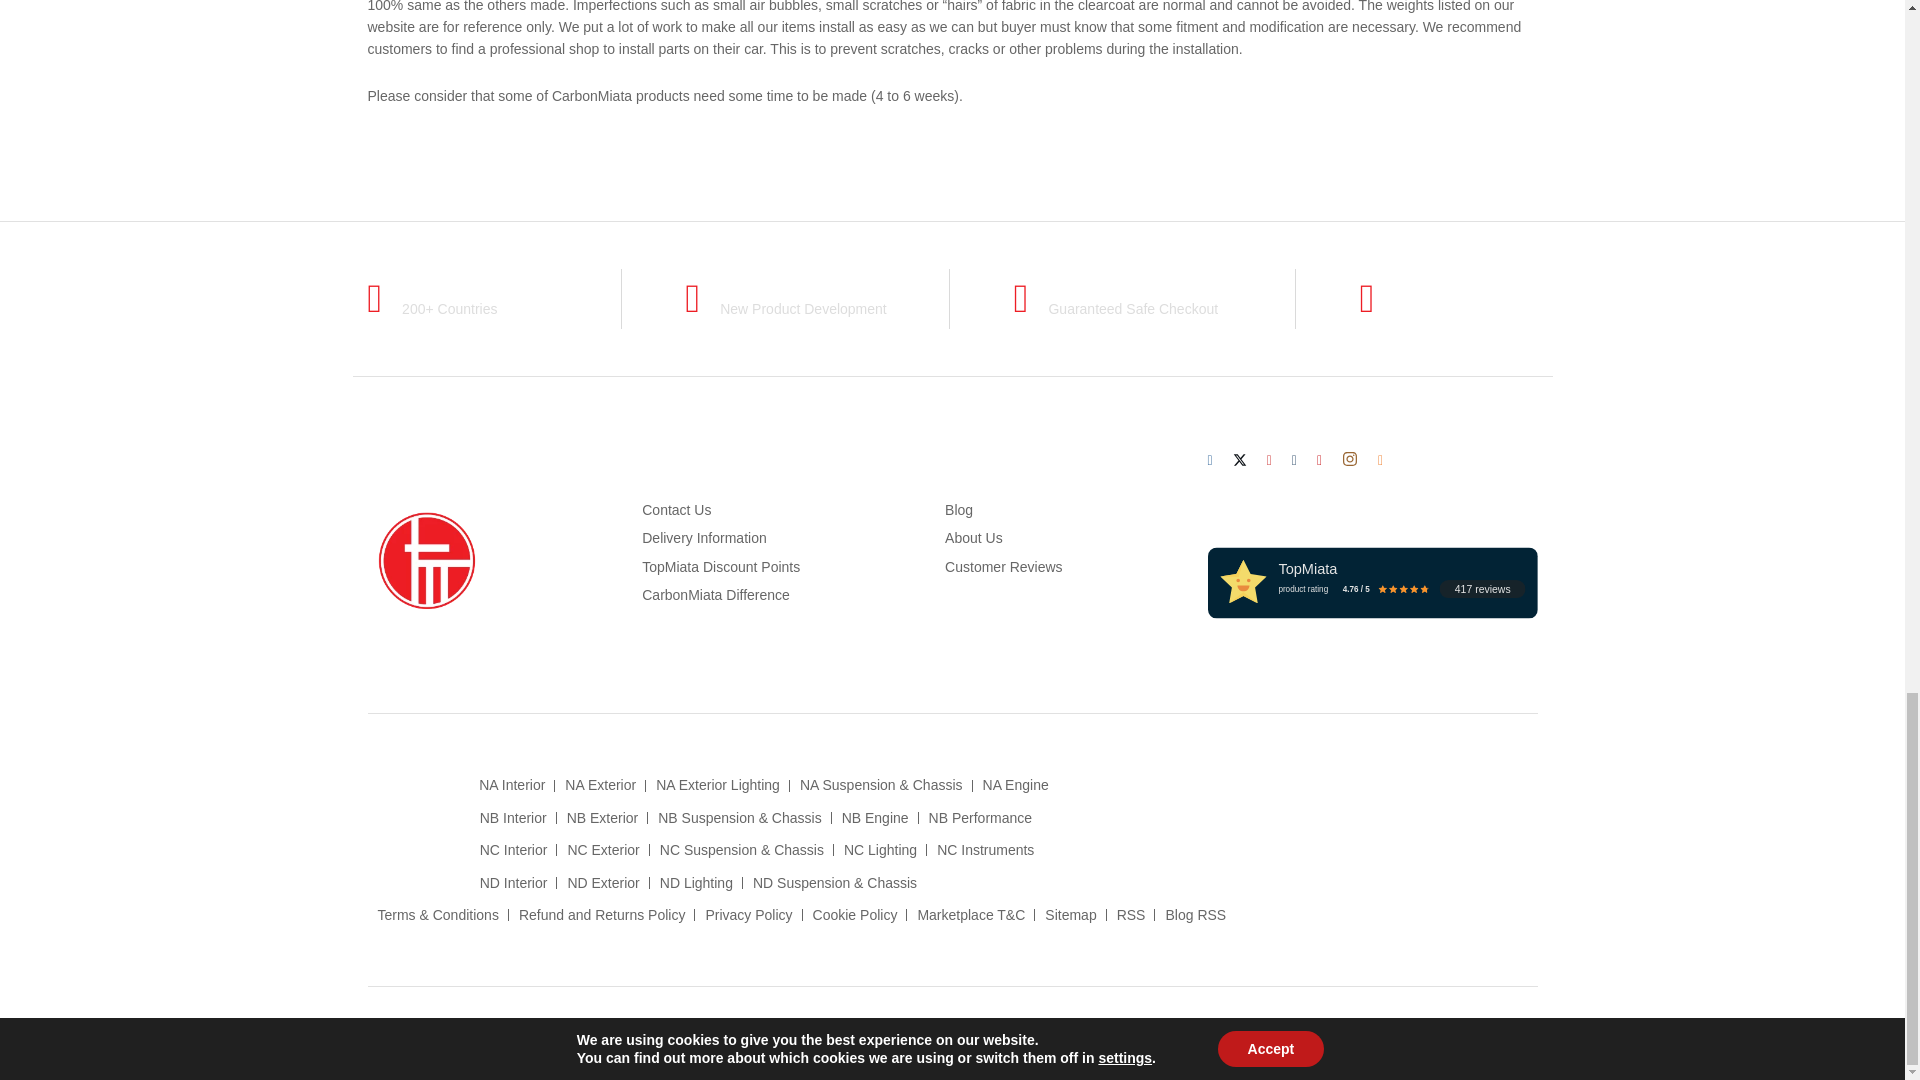 The image size is (1920, 1080). What do you see at coordinates (1210, 460) in the screenshot?
I see `Facebook` at bounding box center [1210, 460].